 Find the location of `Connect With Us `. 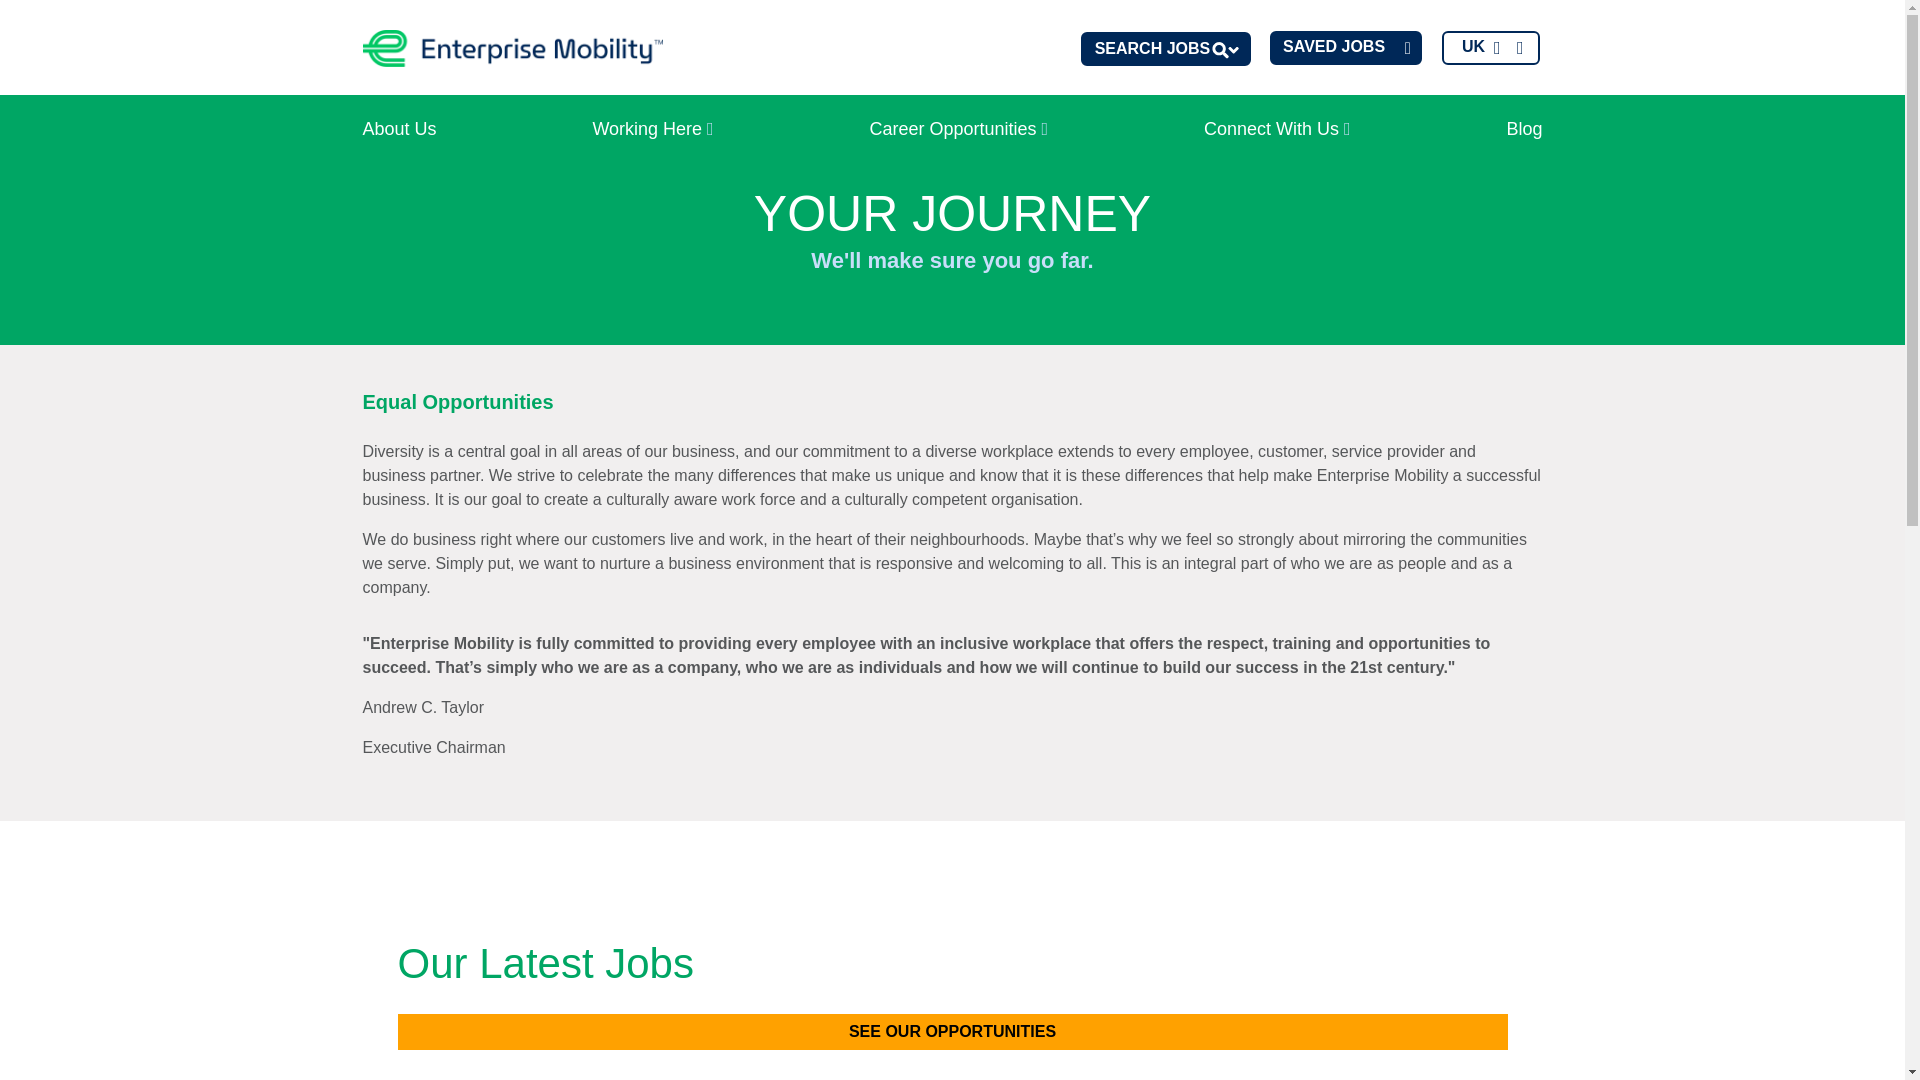

Connect With Us  is located at coordinates (1278, 128).